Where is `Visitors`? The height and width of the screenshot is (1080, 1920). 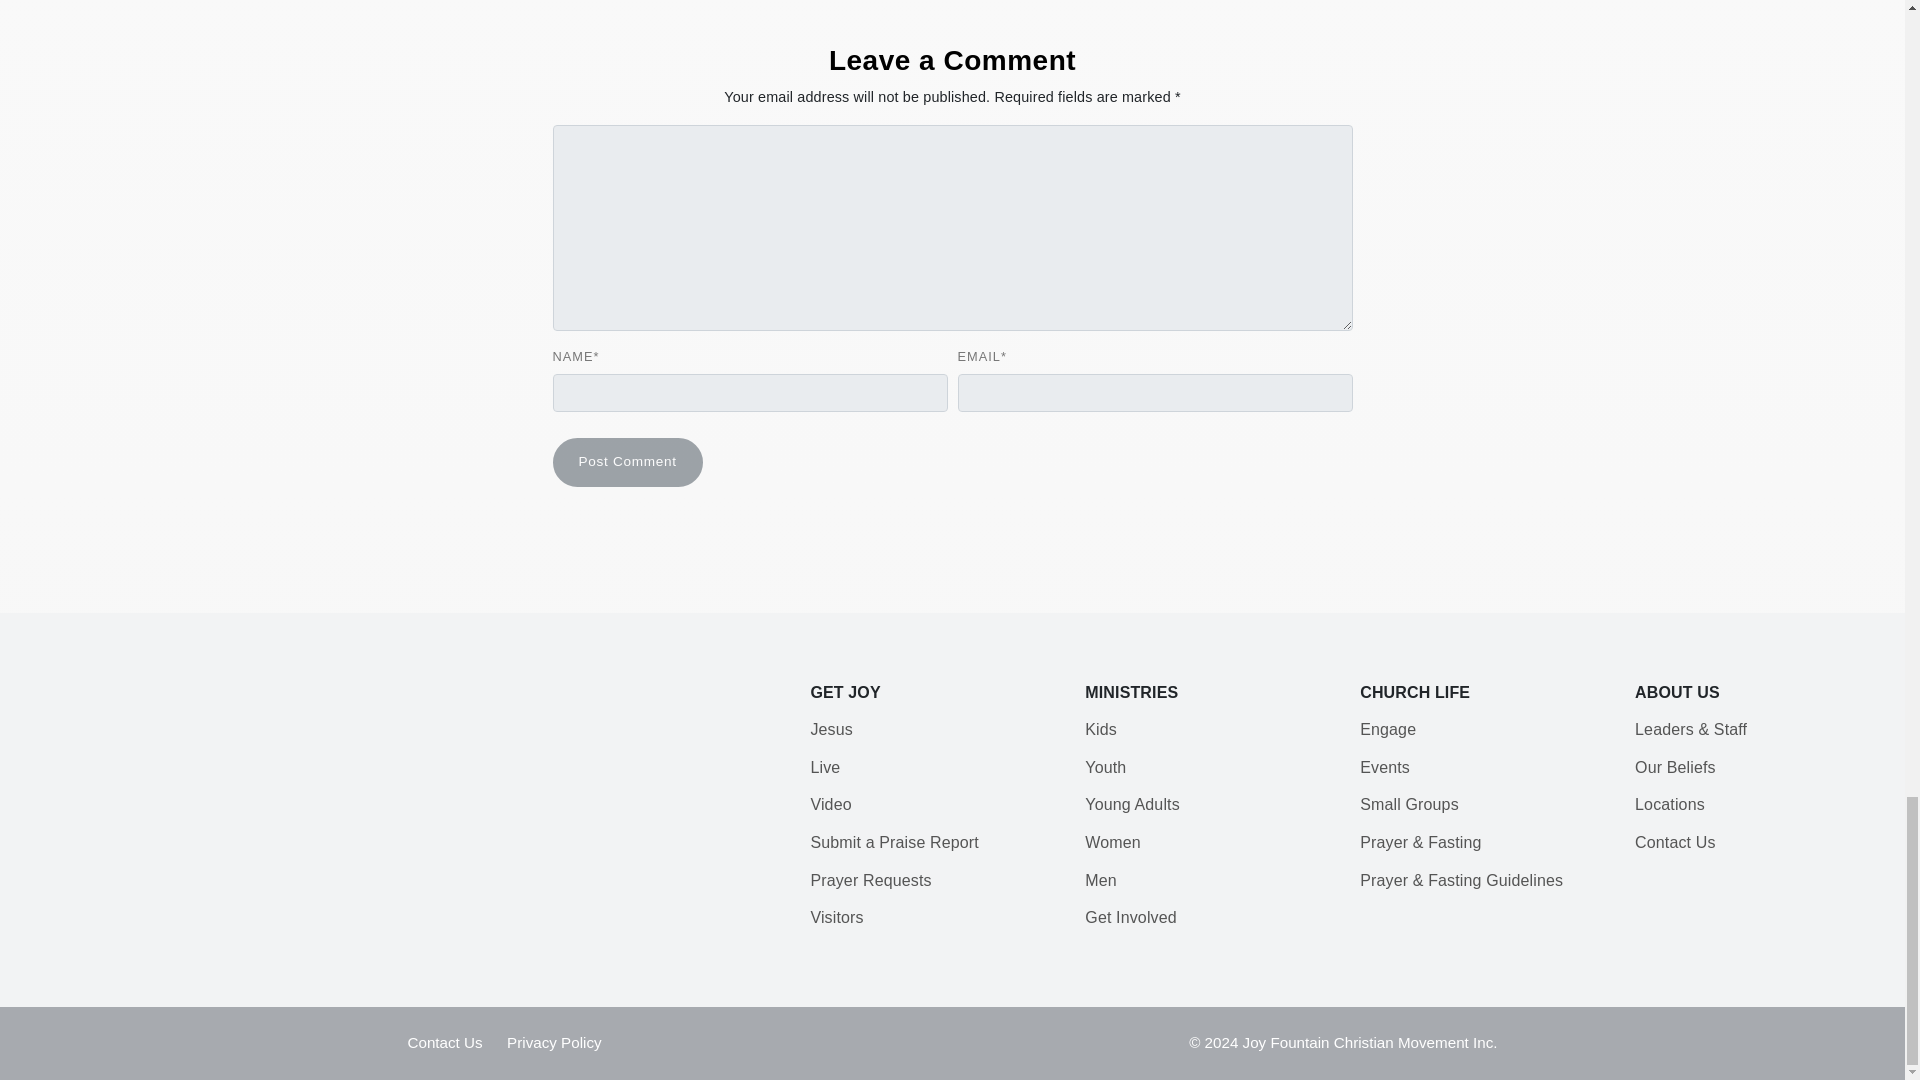
Visitors is located at coordinates (836, 917).